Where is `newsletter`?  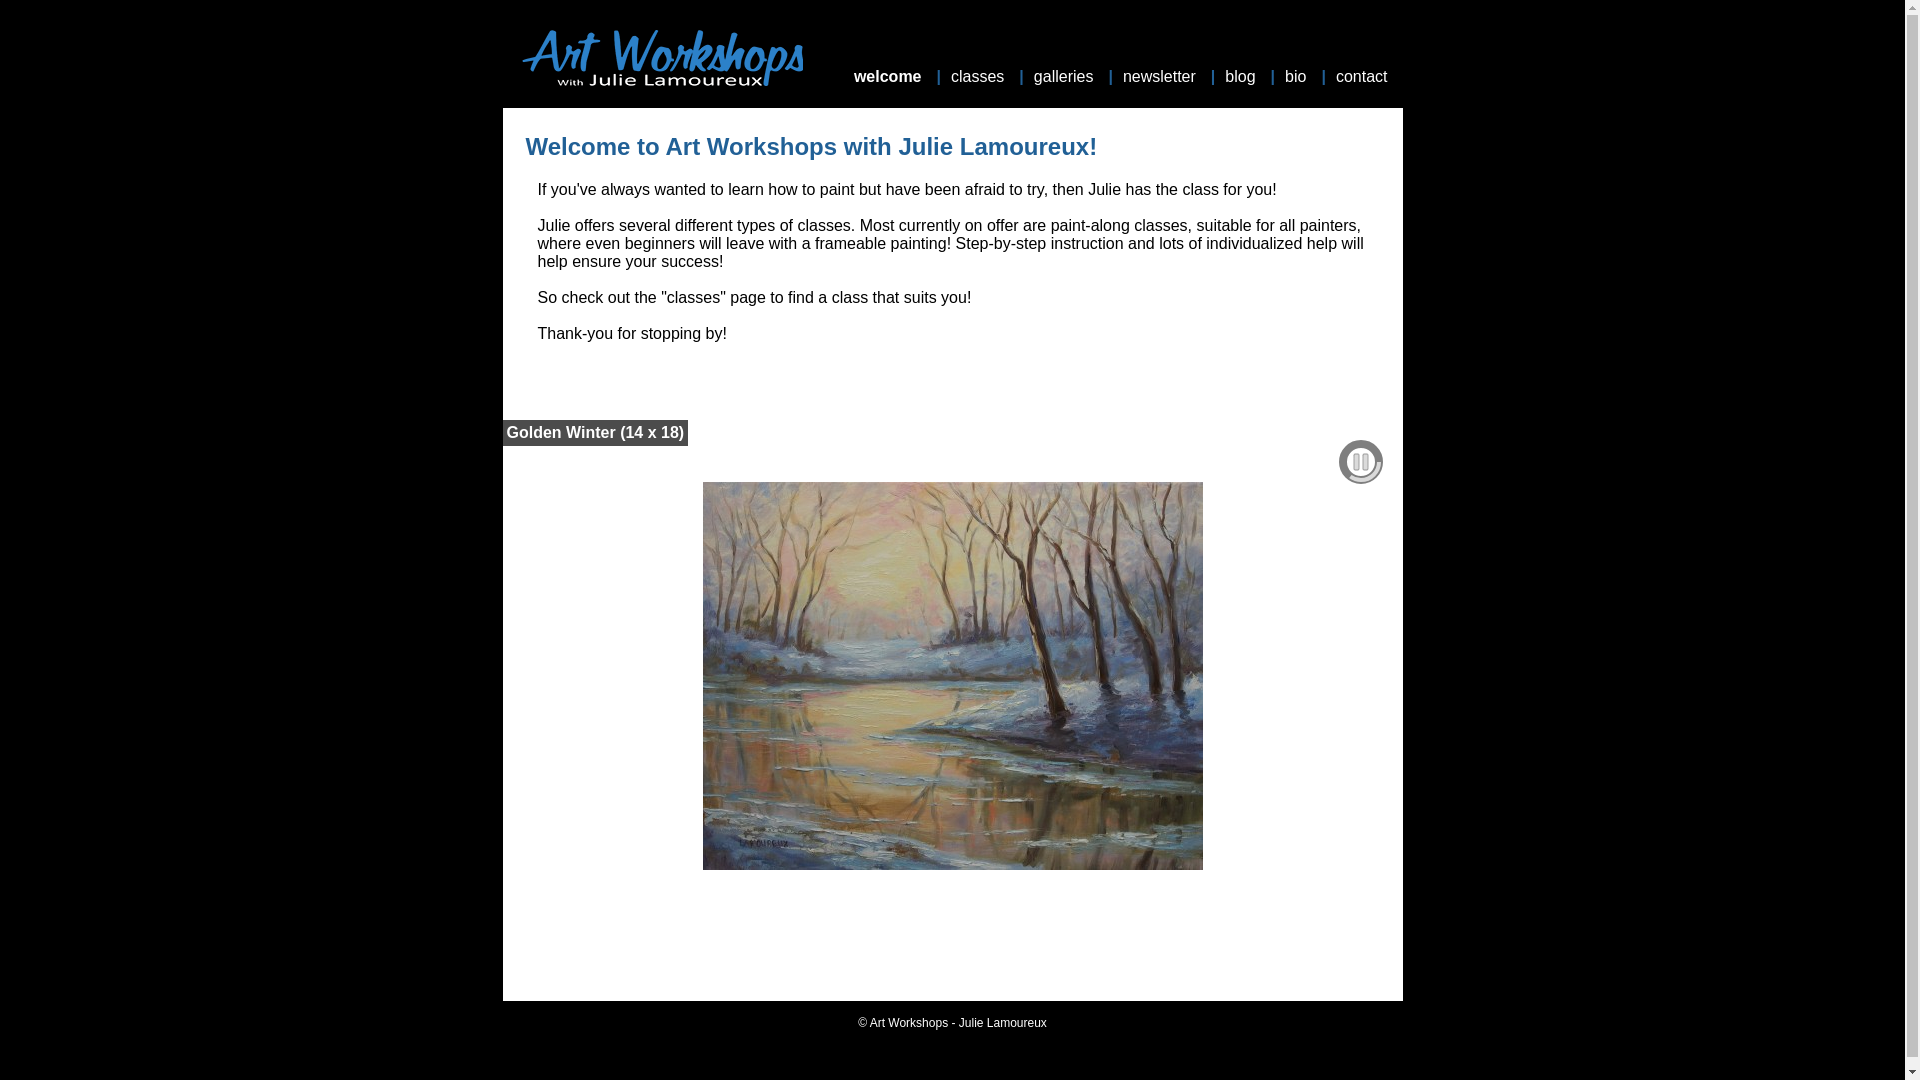 newsletter is located at coordinates (1162, 77).